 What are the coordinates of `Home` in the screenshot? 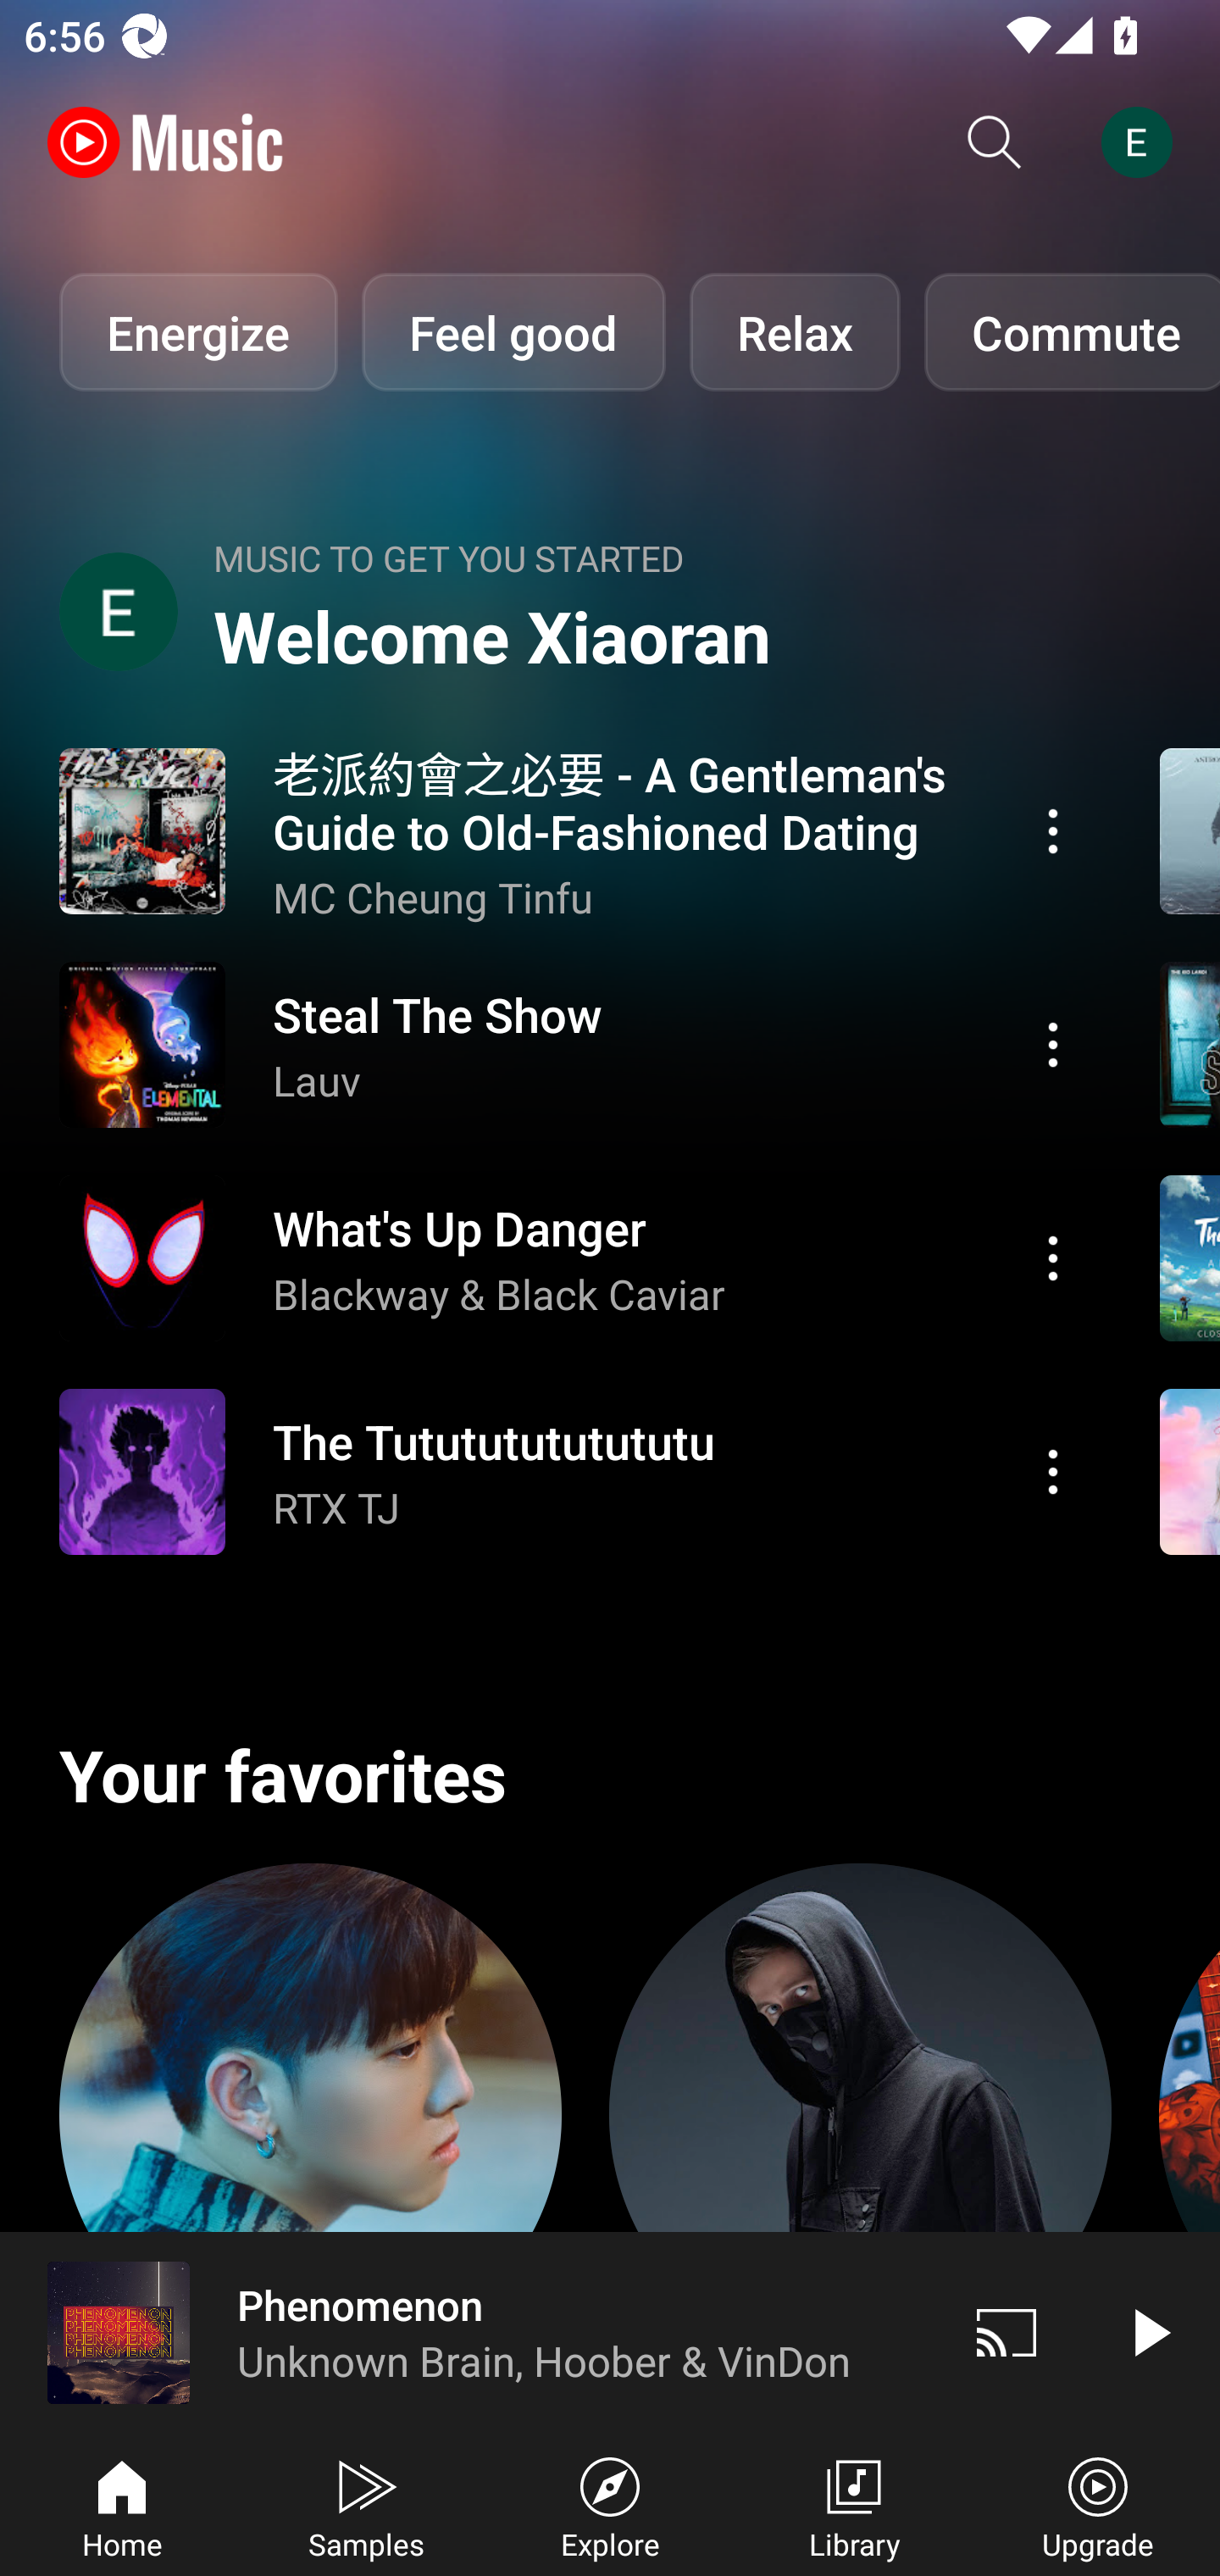 It's located at (122, 2505).